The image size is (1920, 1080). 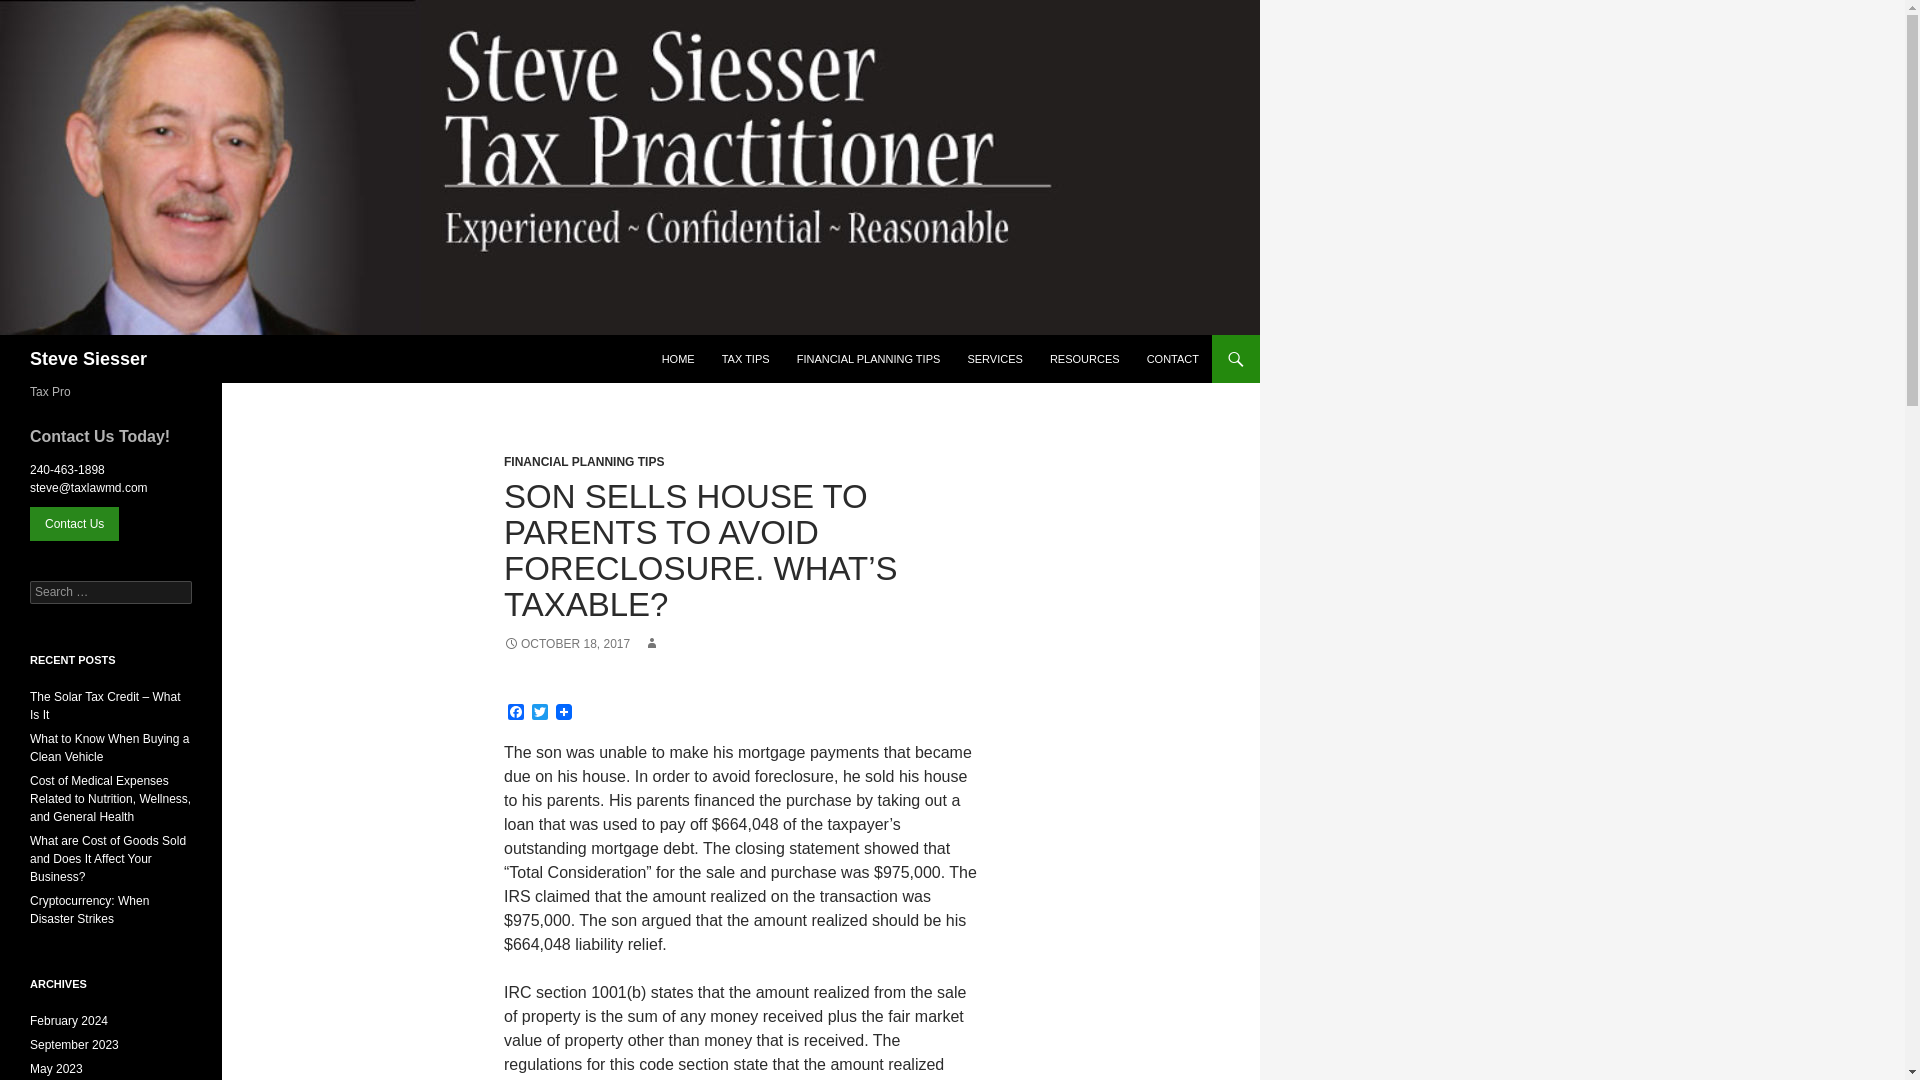 I want to click on February 2024, so click(x=68, y=1021).